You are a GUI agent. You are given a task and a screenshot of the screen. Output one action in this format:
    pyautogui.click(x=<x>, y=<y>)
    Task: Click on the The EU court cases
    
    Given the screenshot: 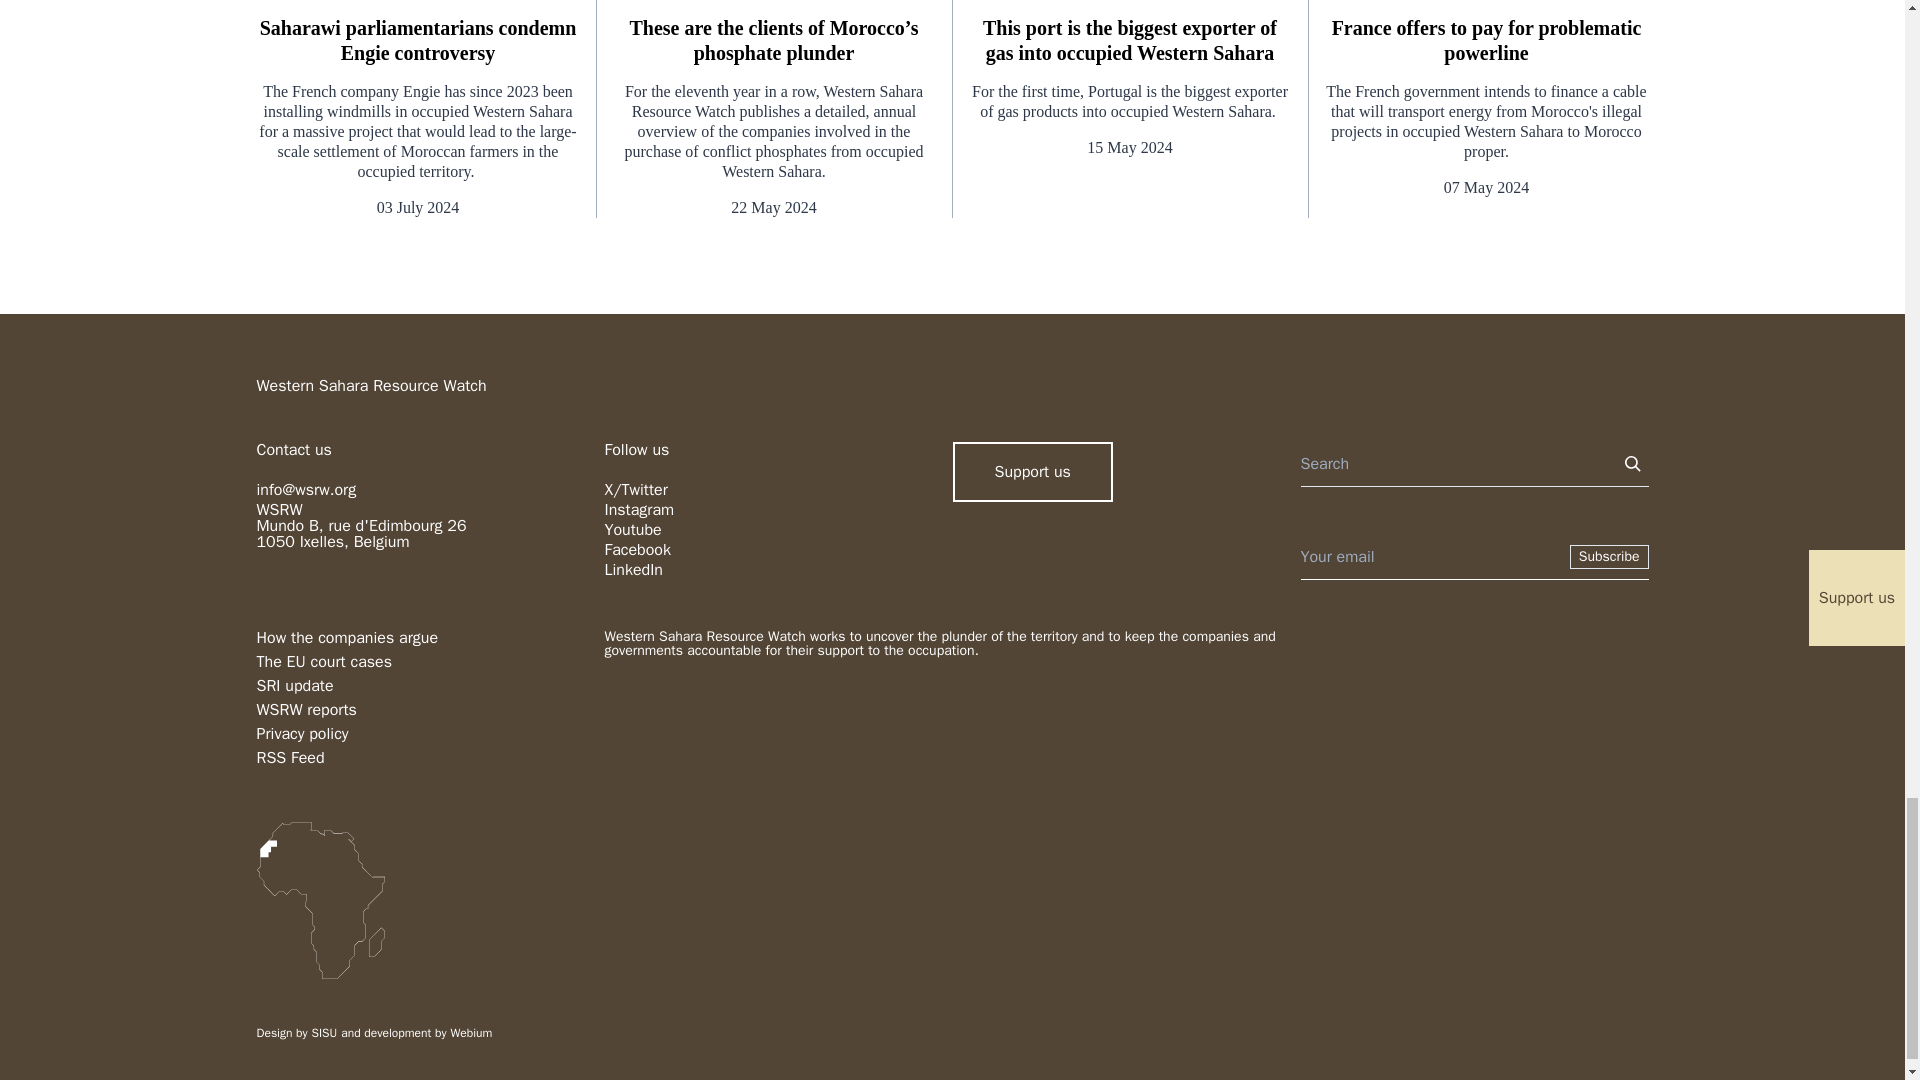 What is the action you would take?
    pyautogui.click(x=323, y=662)
    